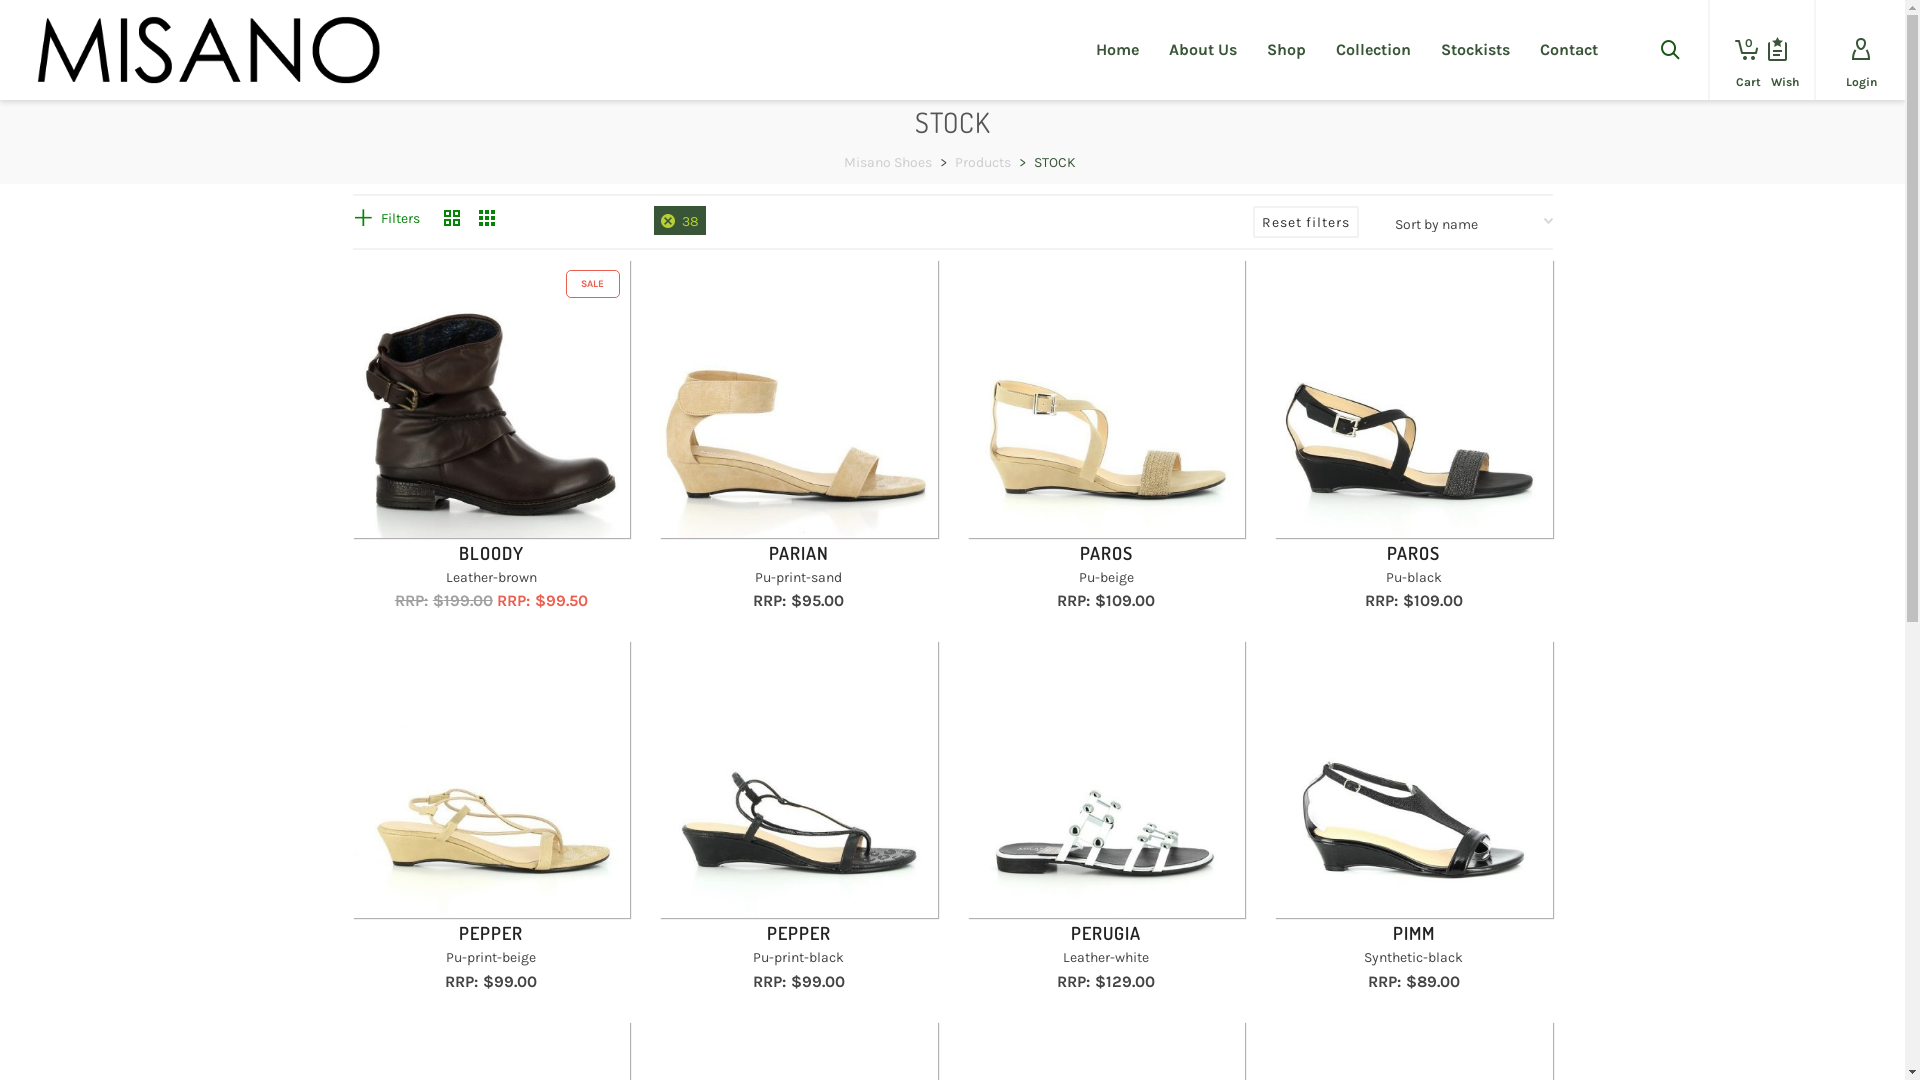 The width and height of the screenshot is (1920, 1080). What do you see at coordinates (799, 933) in the screenshot?
I see `PEPPER` at bounding box center [799, 933].